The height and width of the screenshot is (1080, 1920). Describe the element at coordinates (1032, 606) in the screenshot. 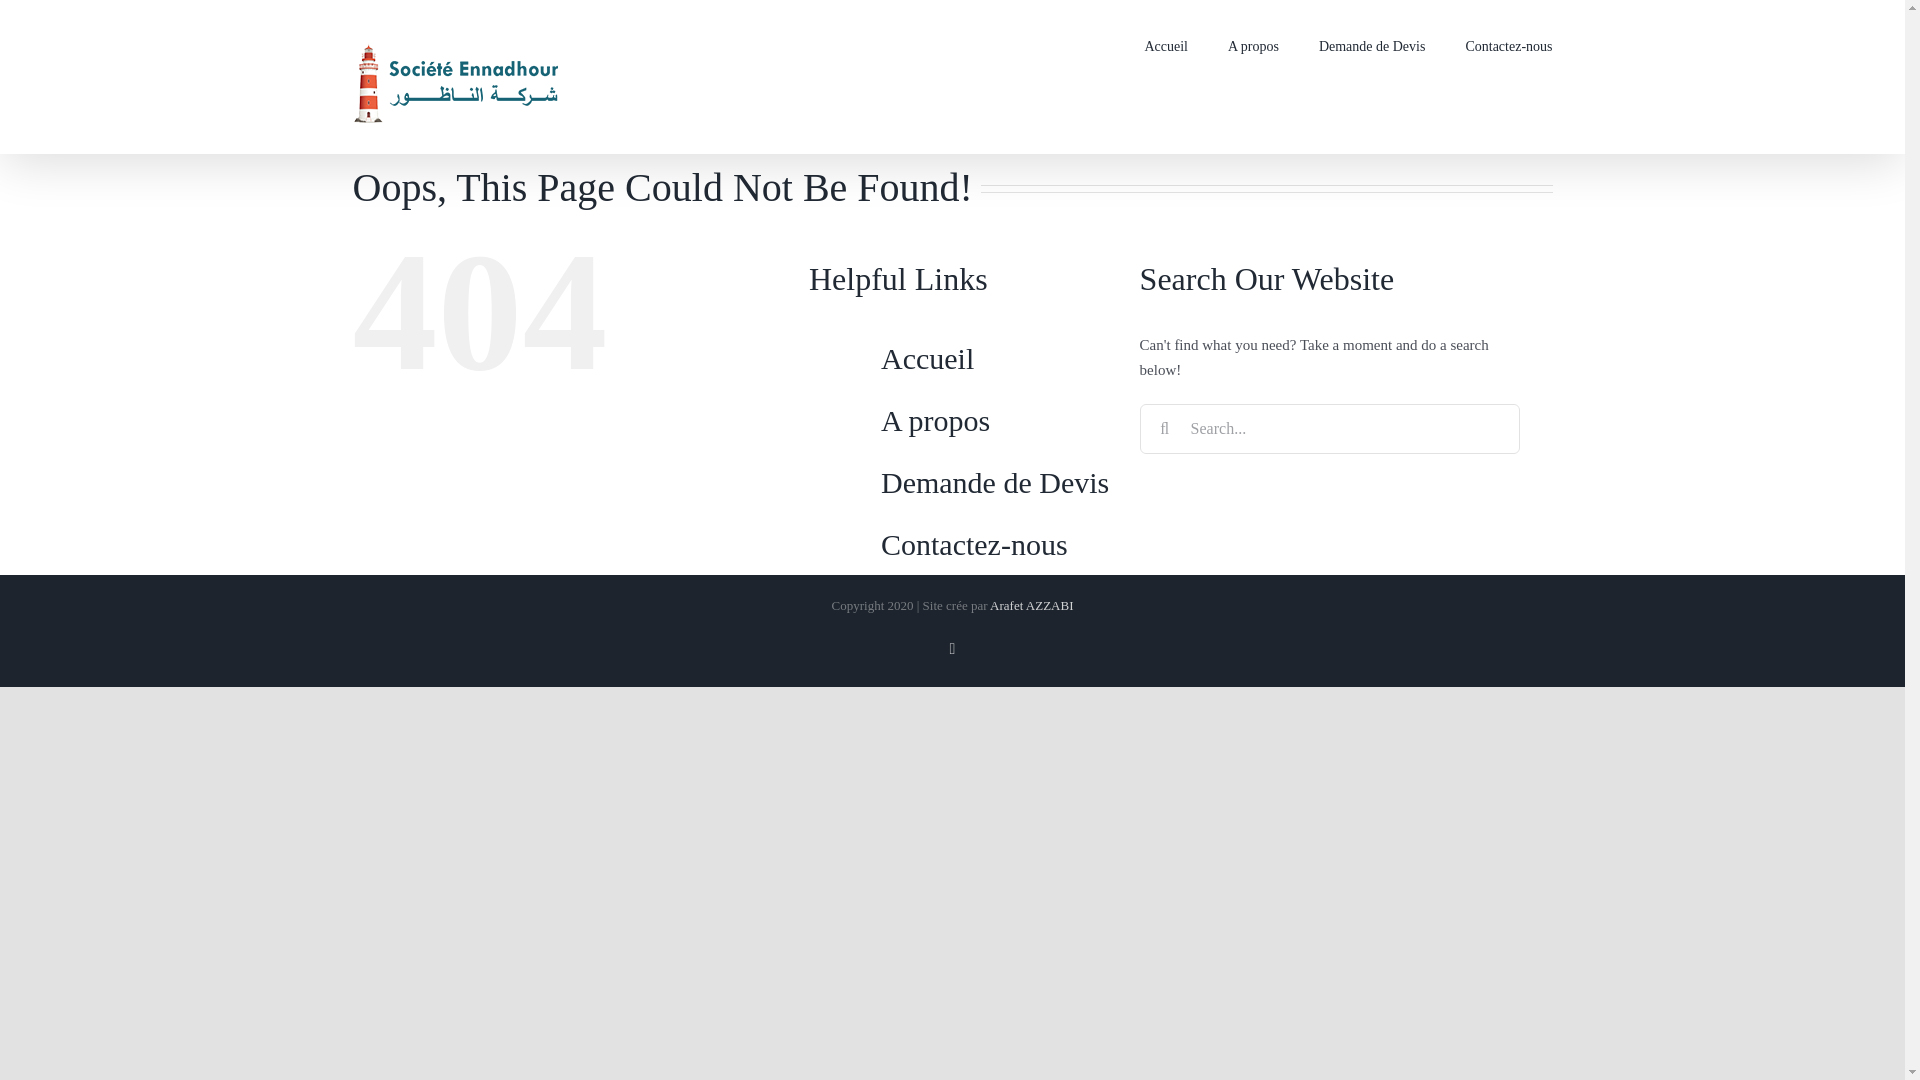

I see `Arafet AZZABI` at that location.